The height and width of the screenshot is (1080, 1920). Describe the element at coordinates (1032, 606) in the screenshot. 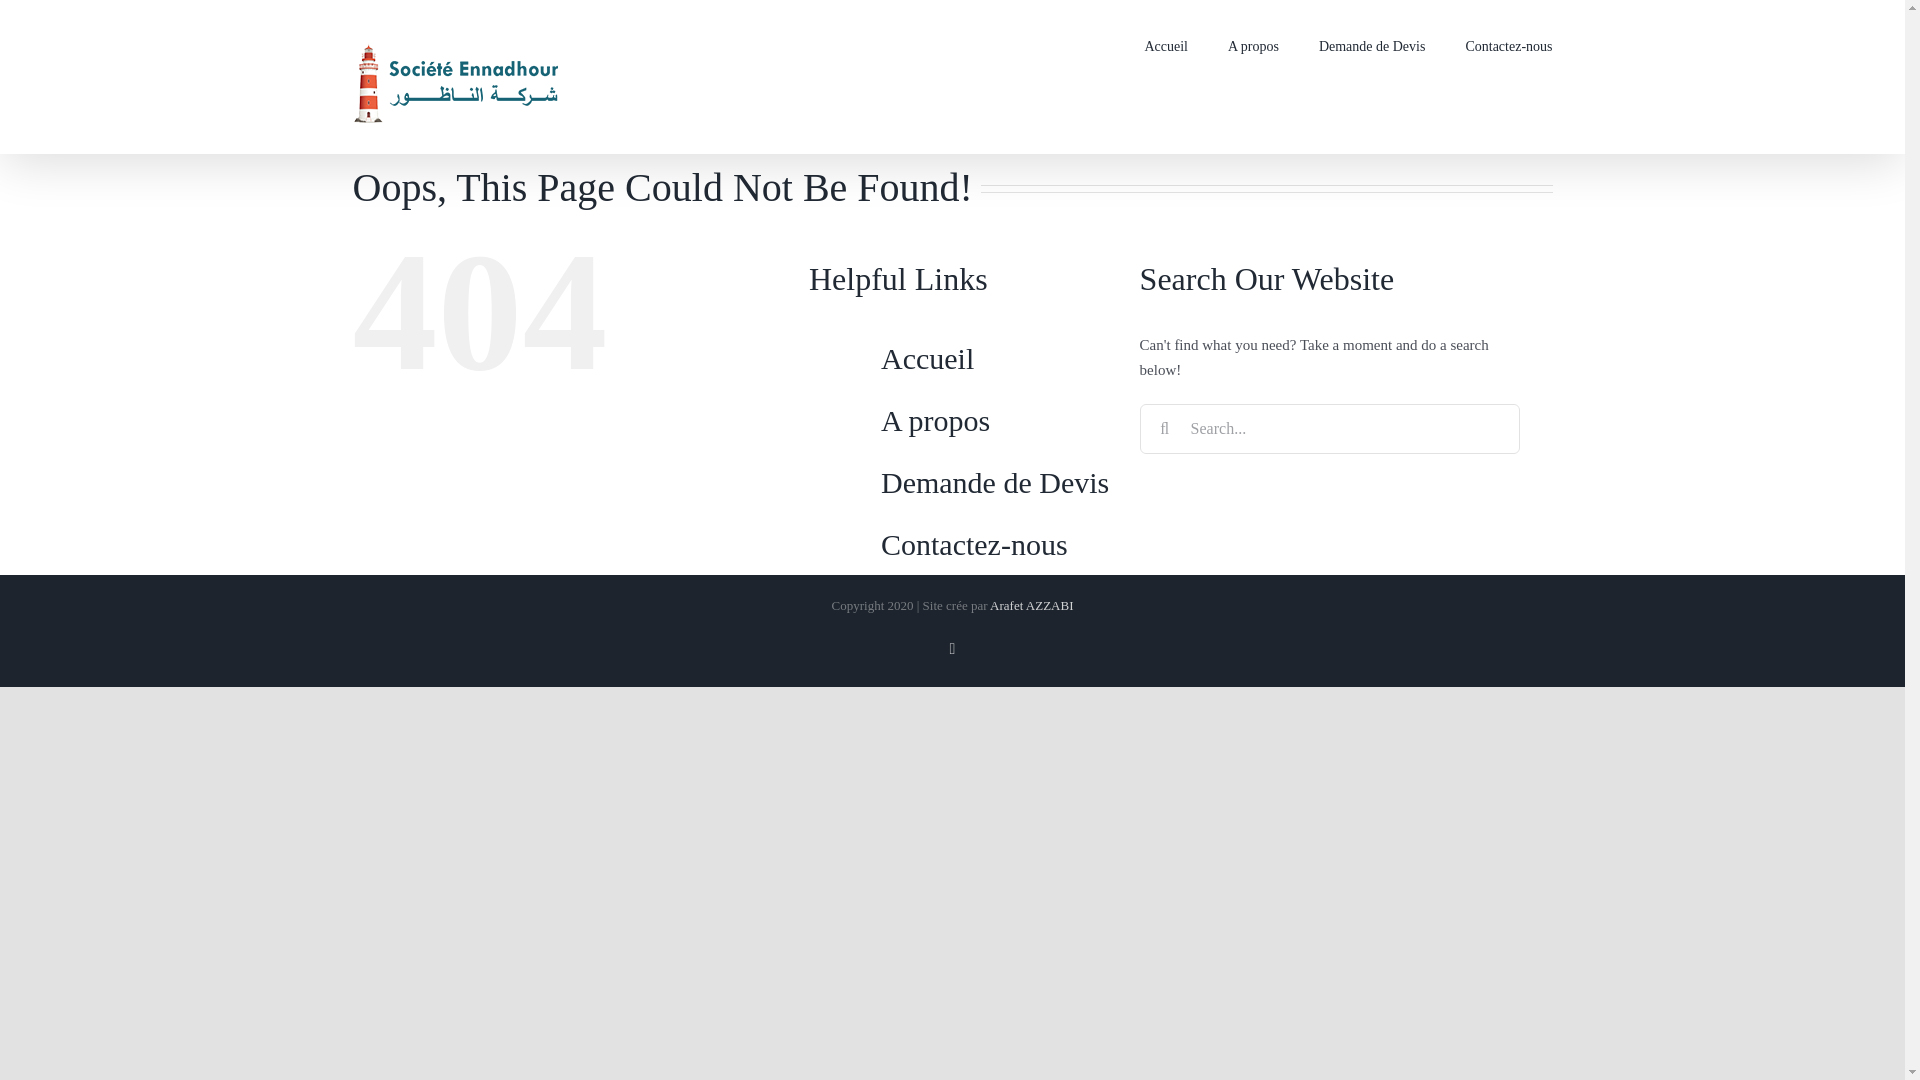

I see `Arafet AZZABI` at that location.